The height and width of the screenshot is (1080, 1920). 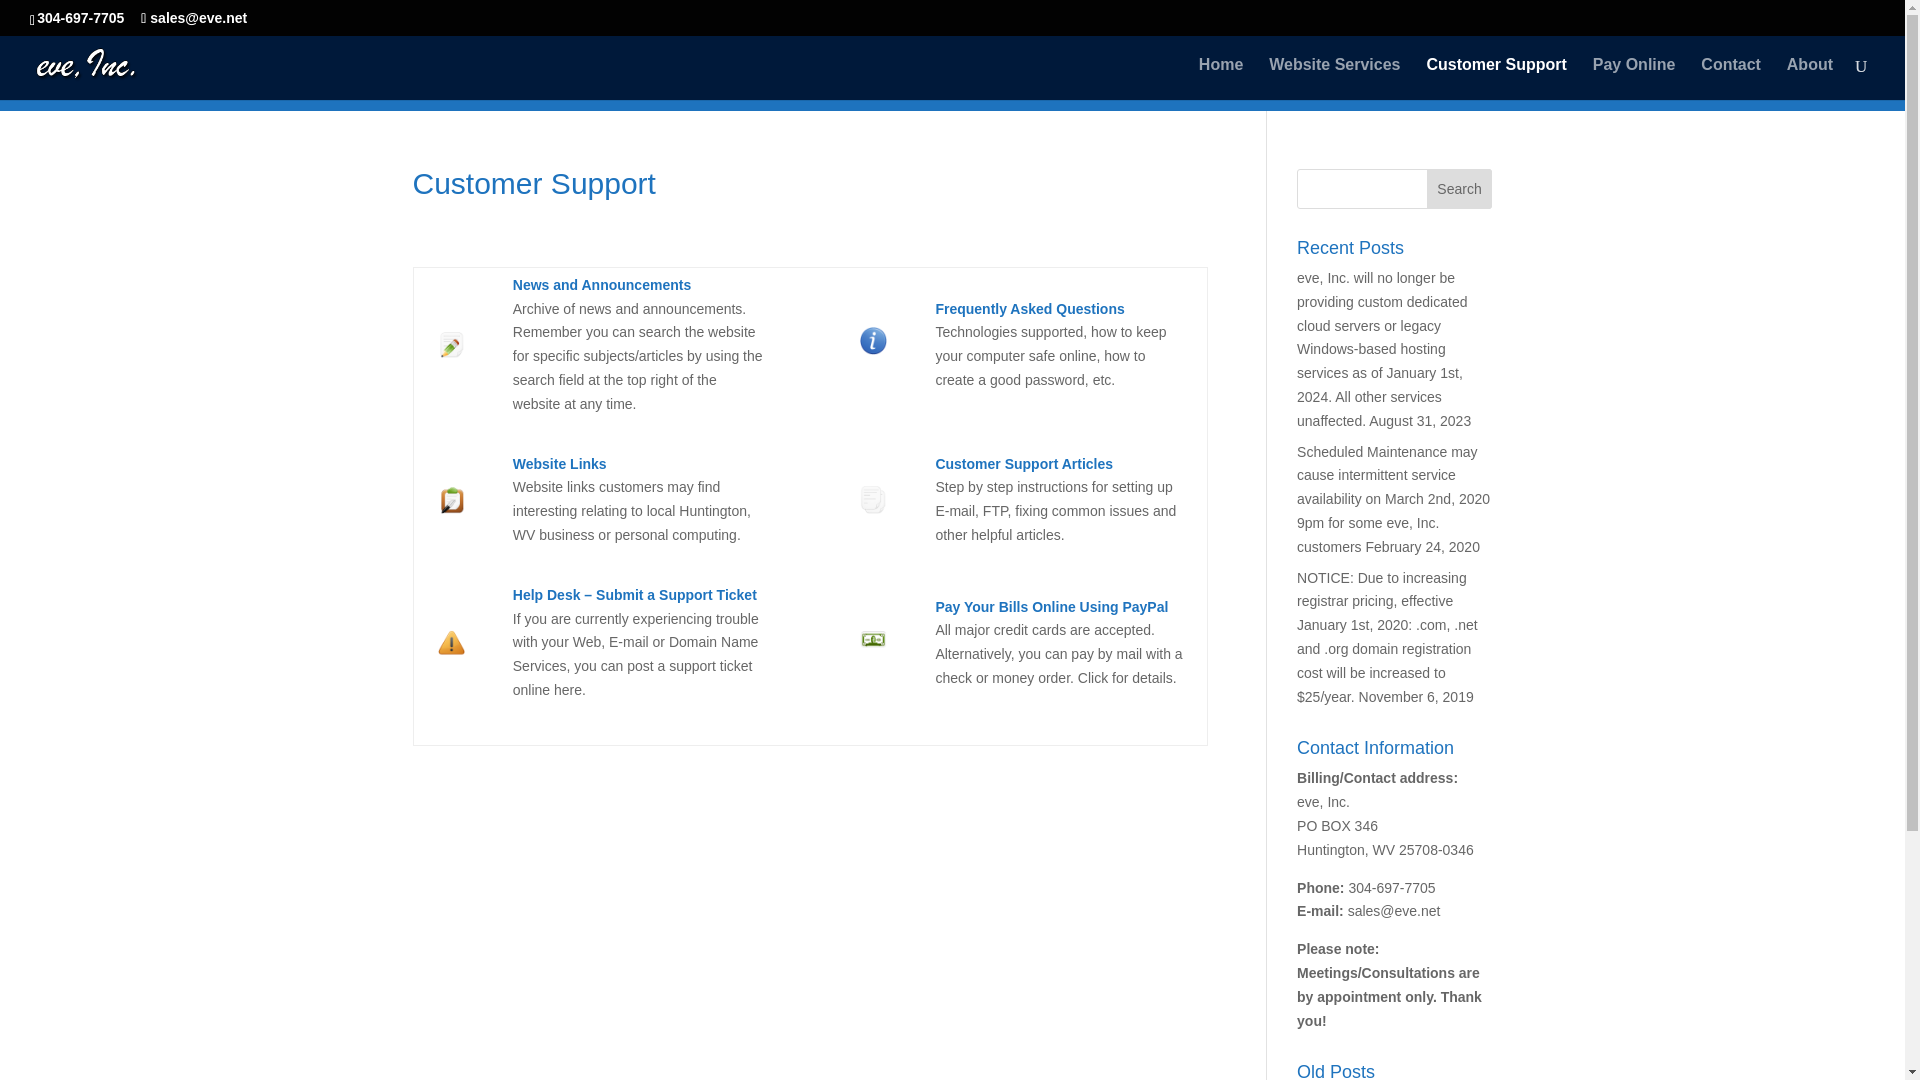 I want to click on News and Announcements, so click(x=602, y=284).